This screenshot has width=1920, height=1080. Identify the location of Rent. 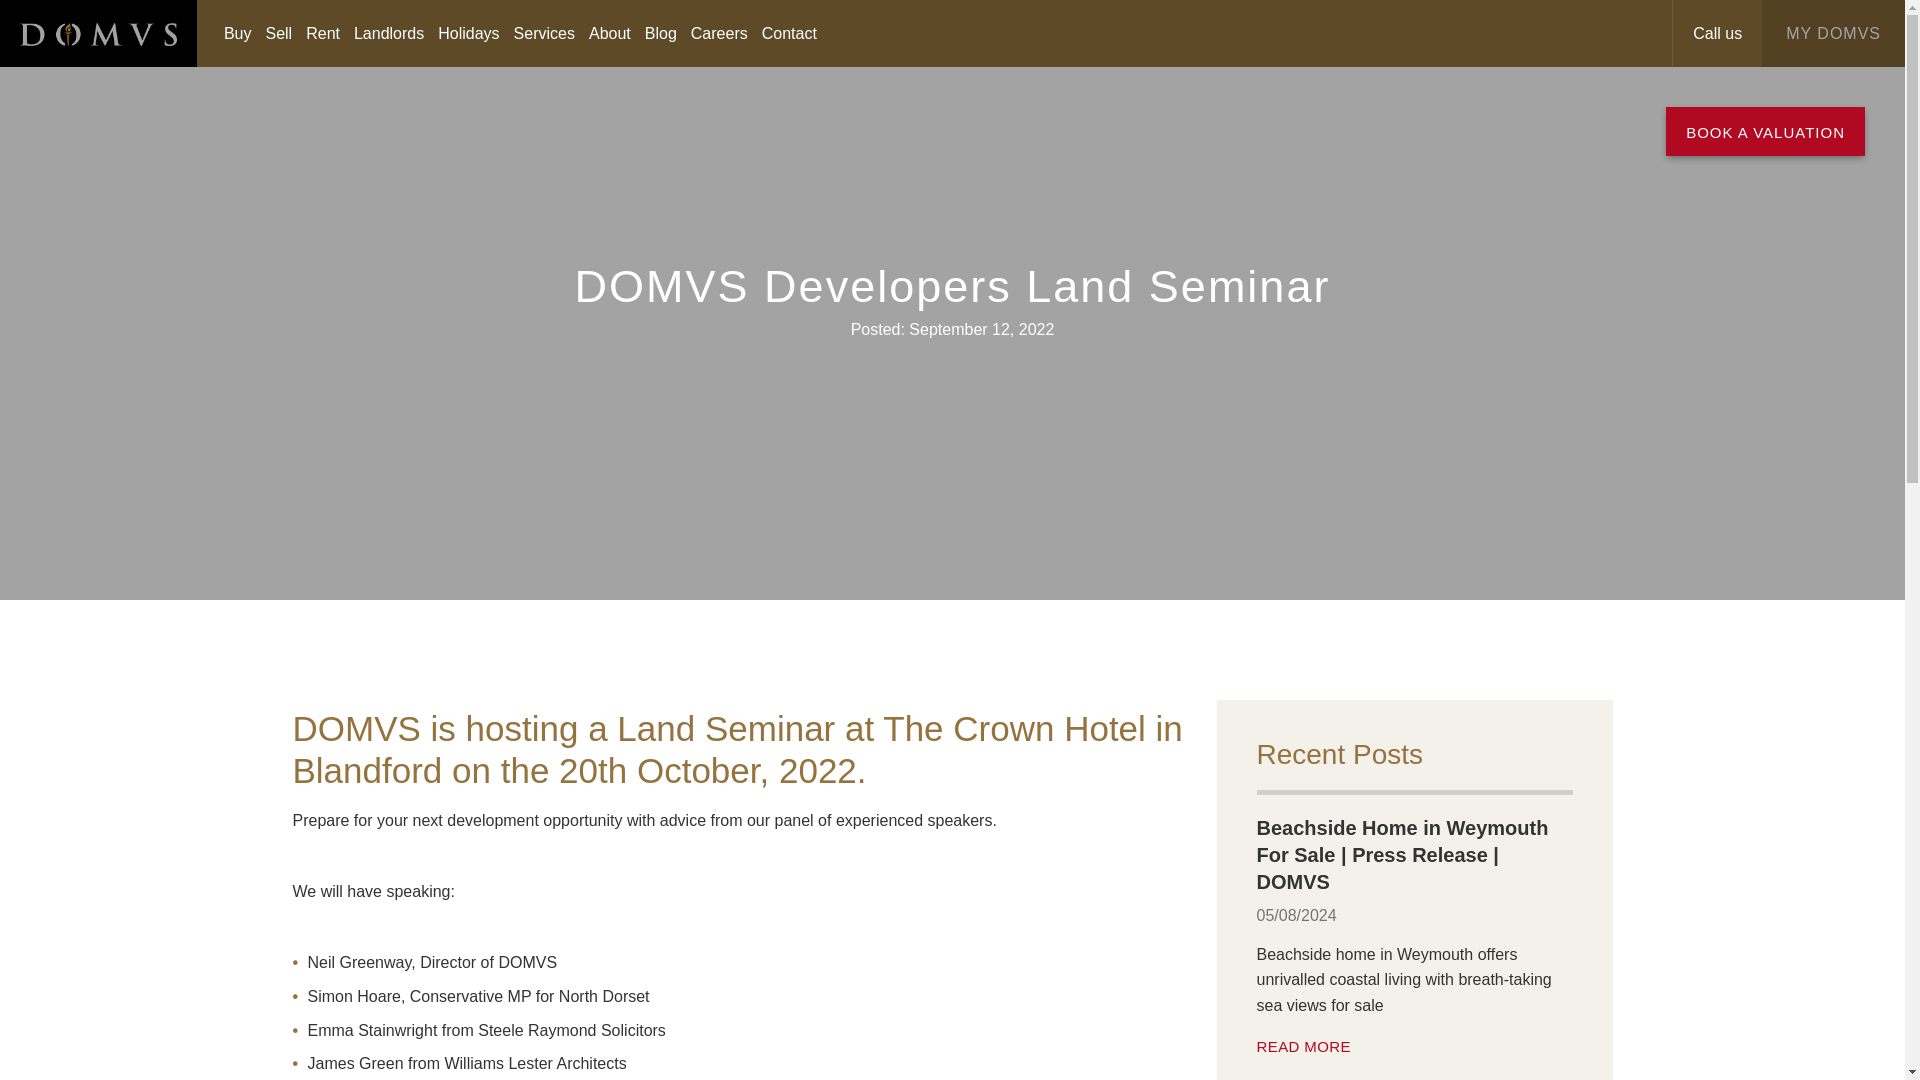
(323, 32).